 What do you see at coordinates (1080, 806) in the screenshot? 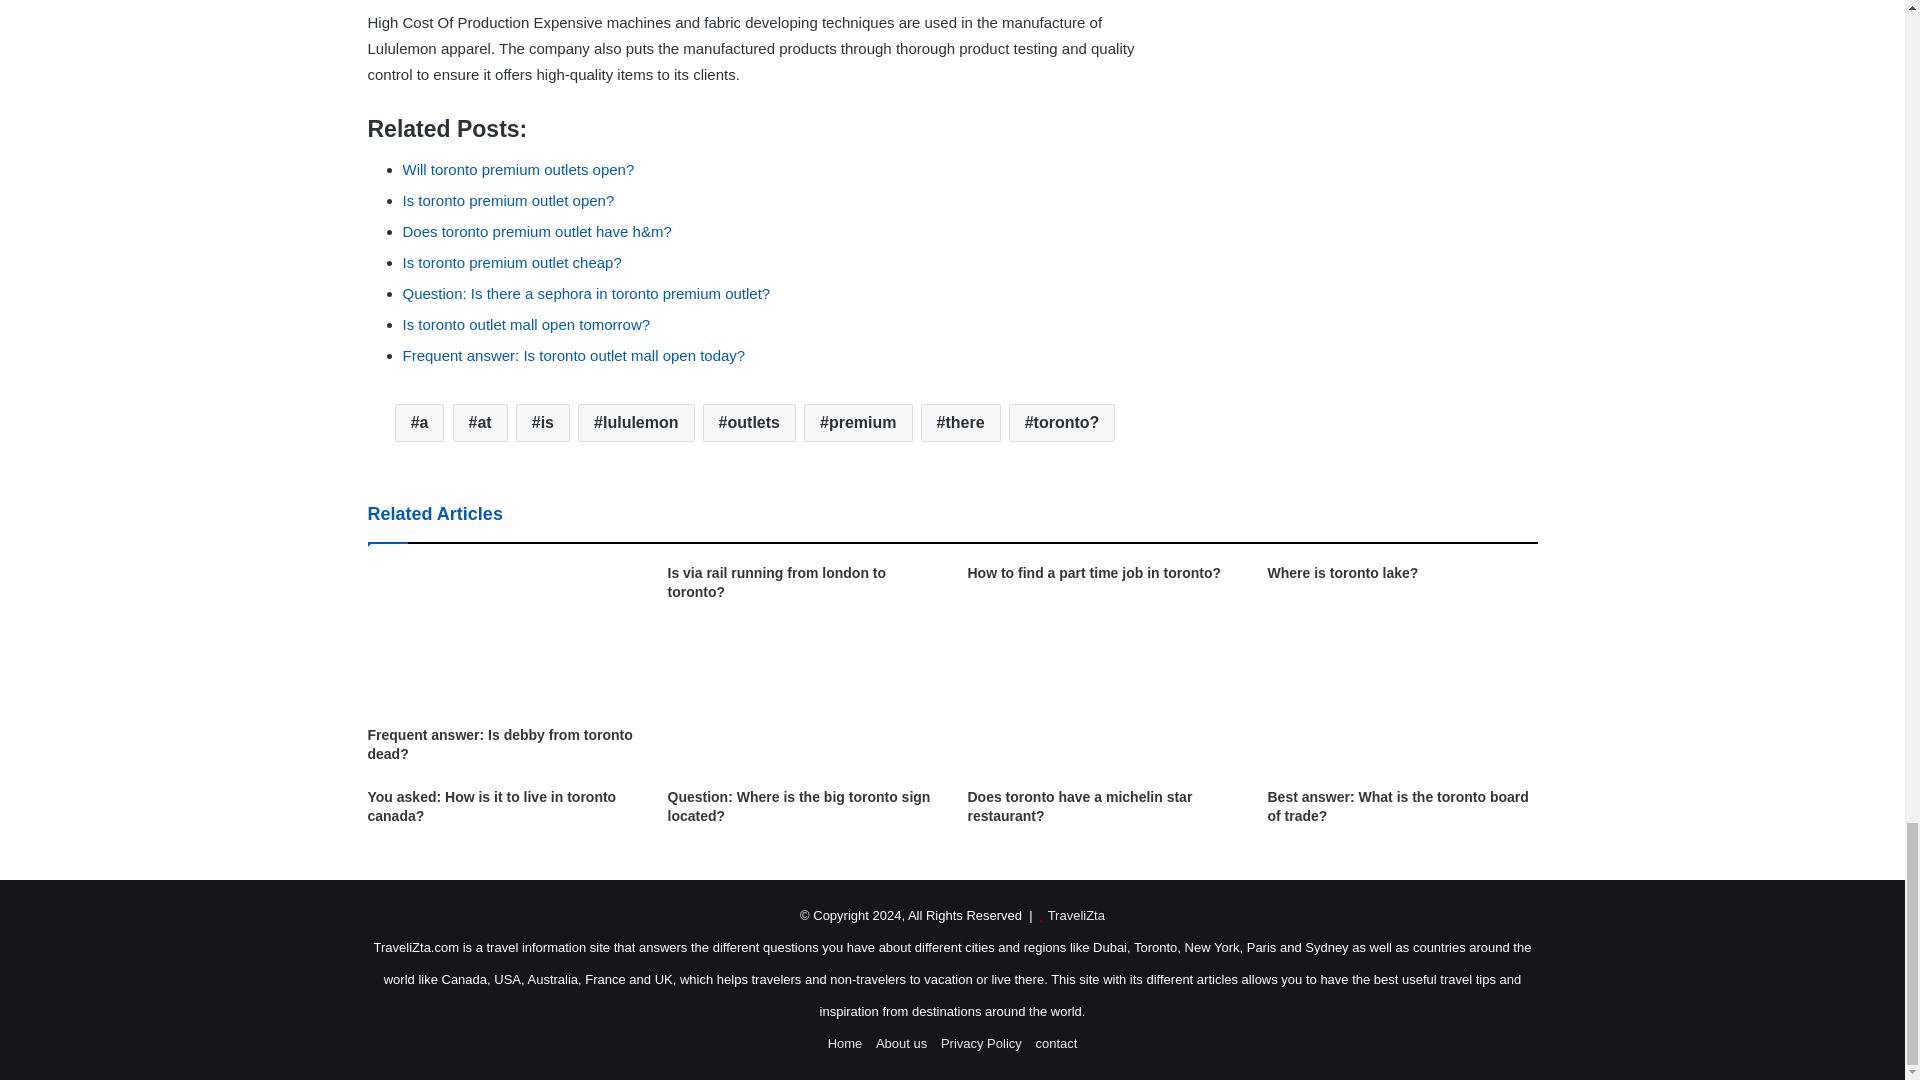
I see `Does toronto have a michelin star restaurant?` at bounding box center [1080, 806].